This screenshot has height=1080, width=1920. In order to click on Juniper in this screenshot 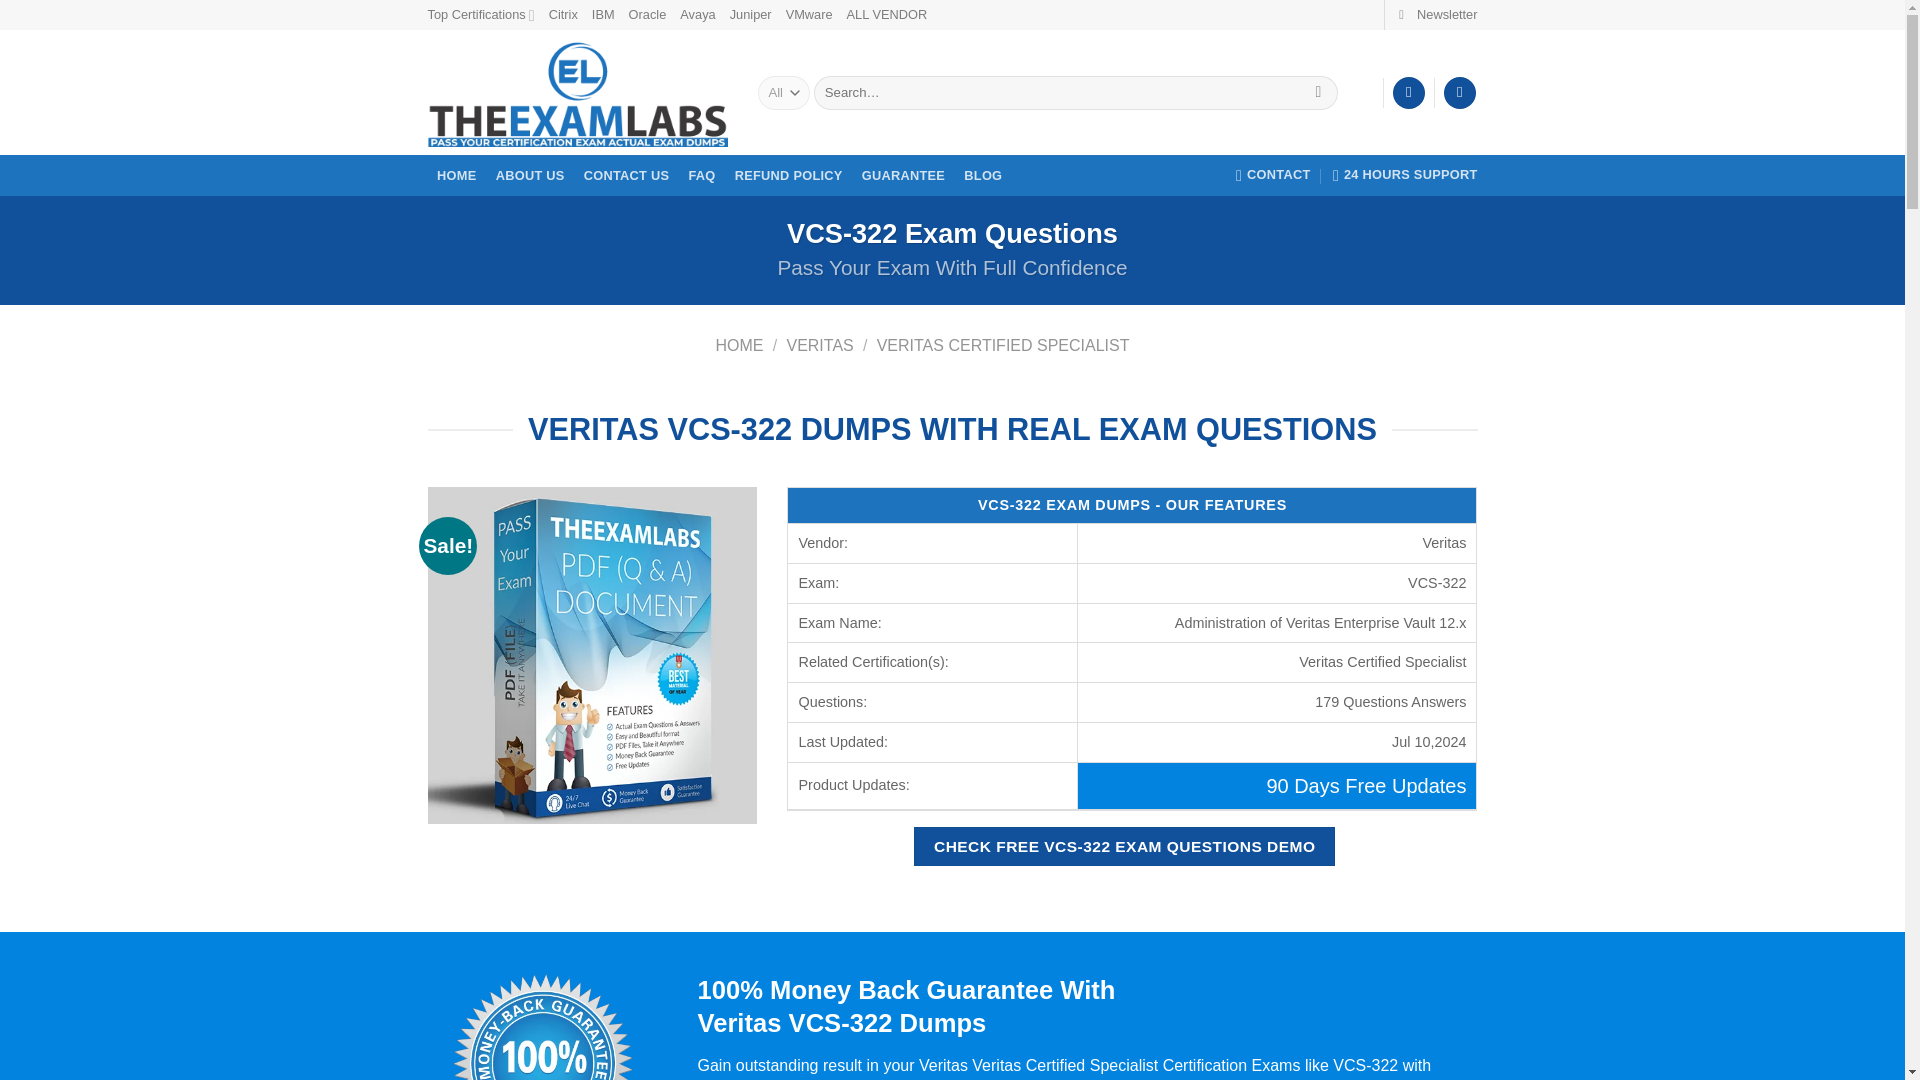, I will do `click(750, 15)`.